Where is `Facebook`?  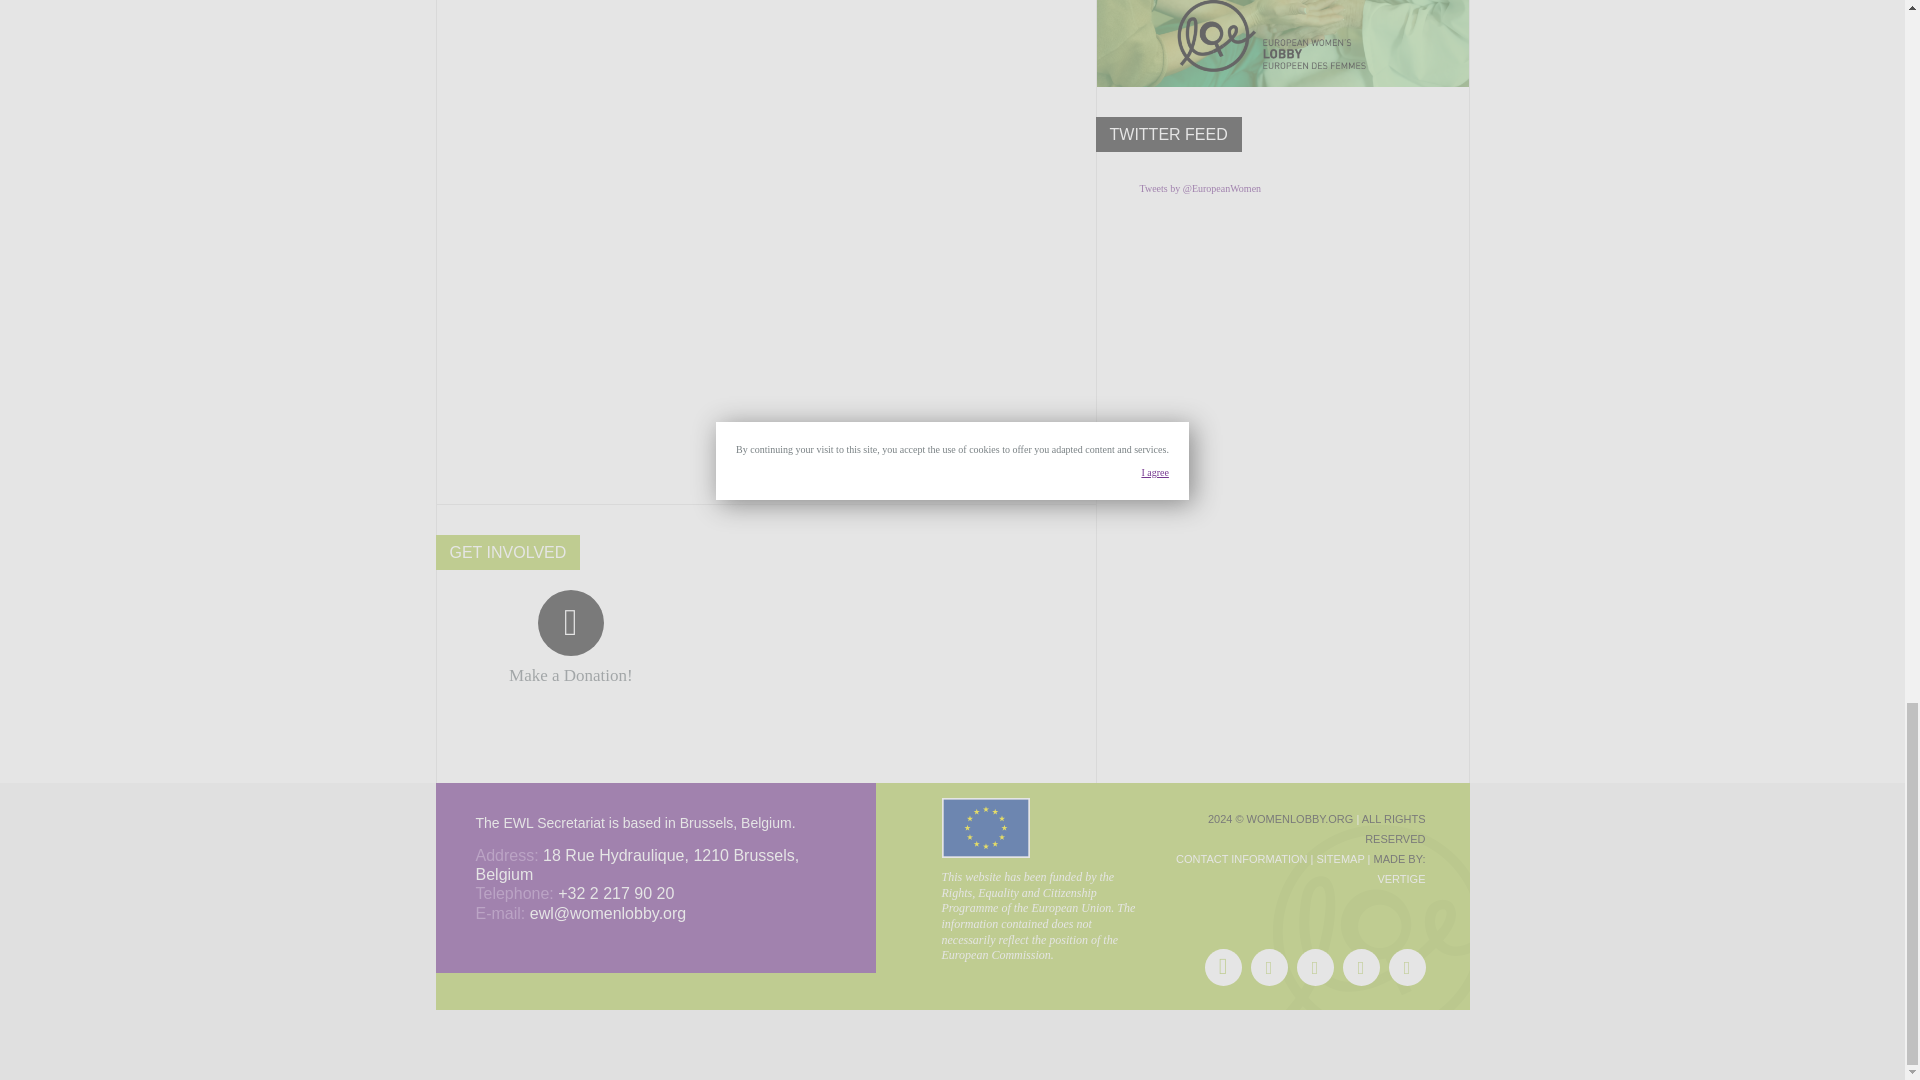
Facebook is located at coordinates (1222, 968).